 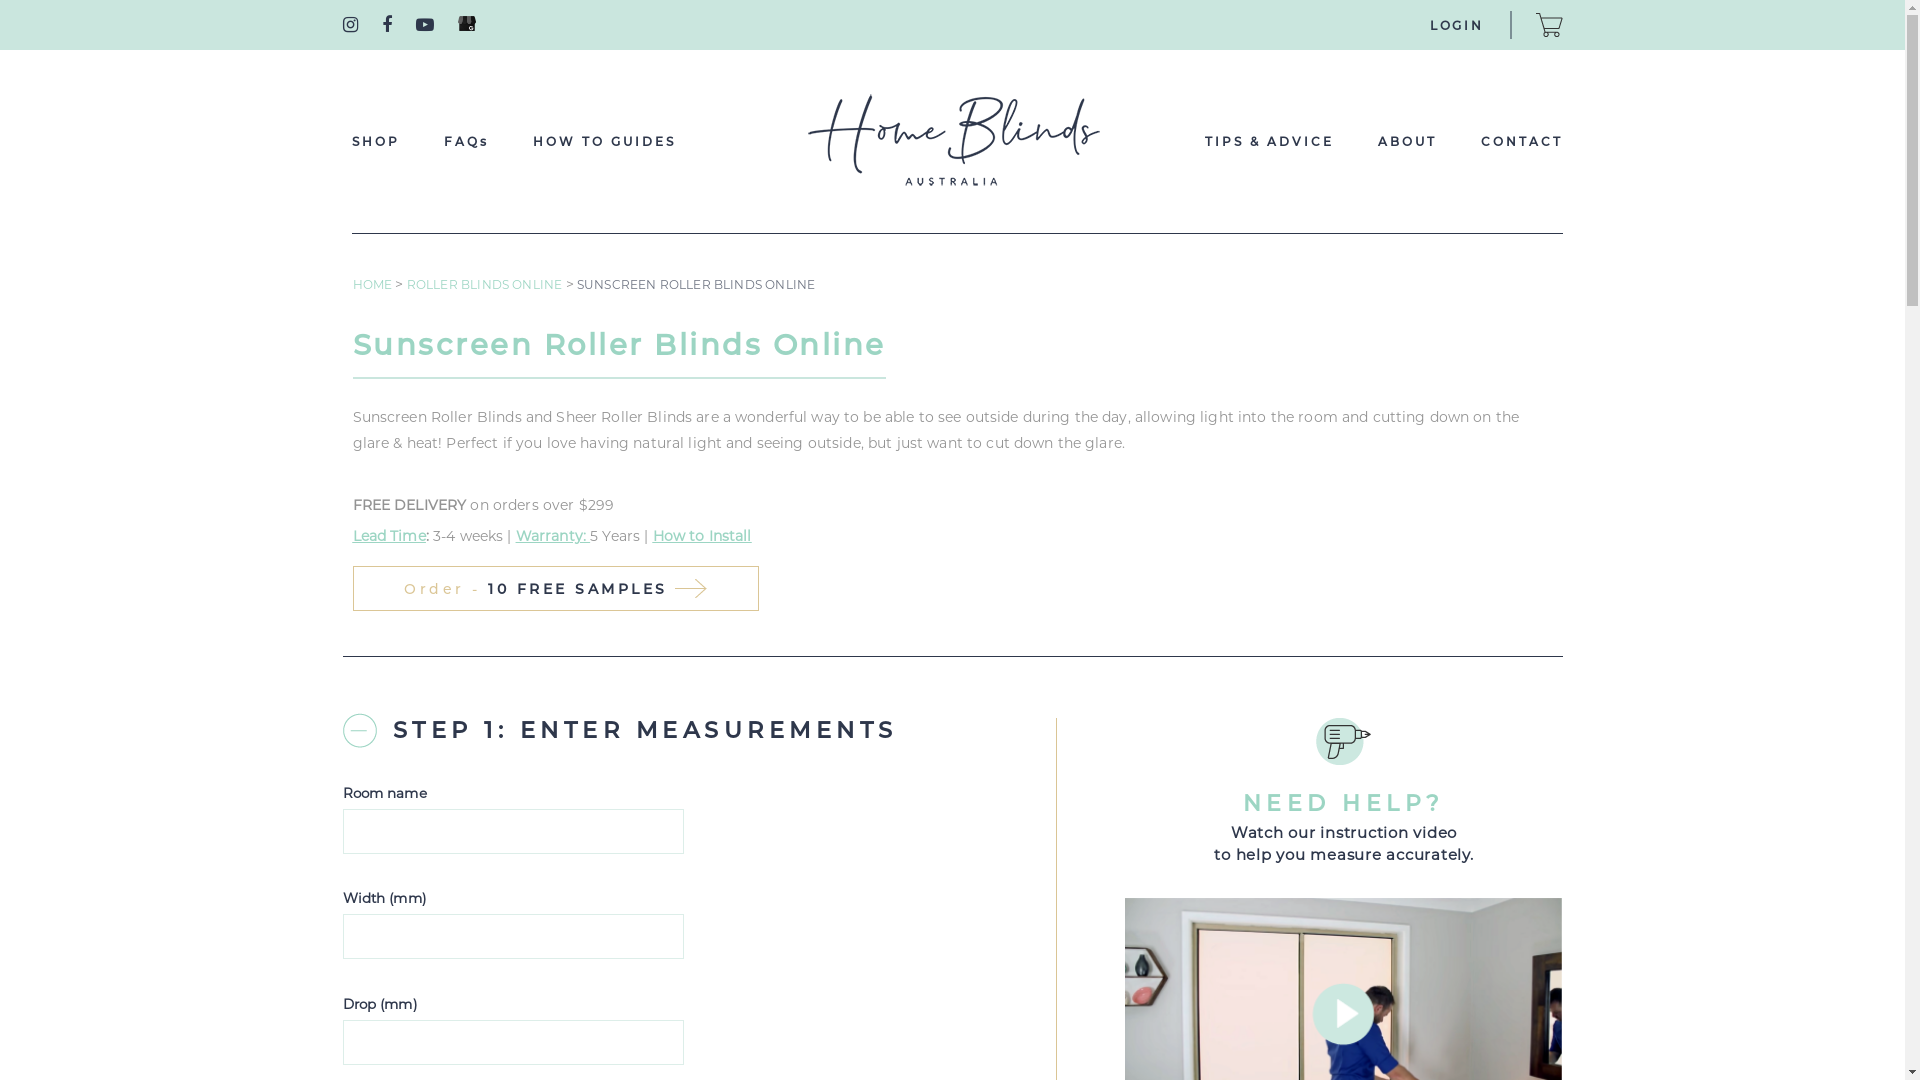 What do you see at coordinates (555, 588) in the screenshot?
I see `Order - 10 FREE SAMPLES` at bounding box center [555, 588].